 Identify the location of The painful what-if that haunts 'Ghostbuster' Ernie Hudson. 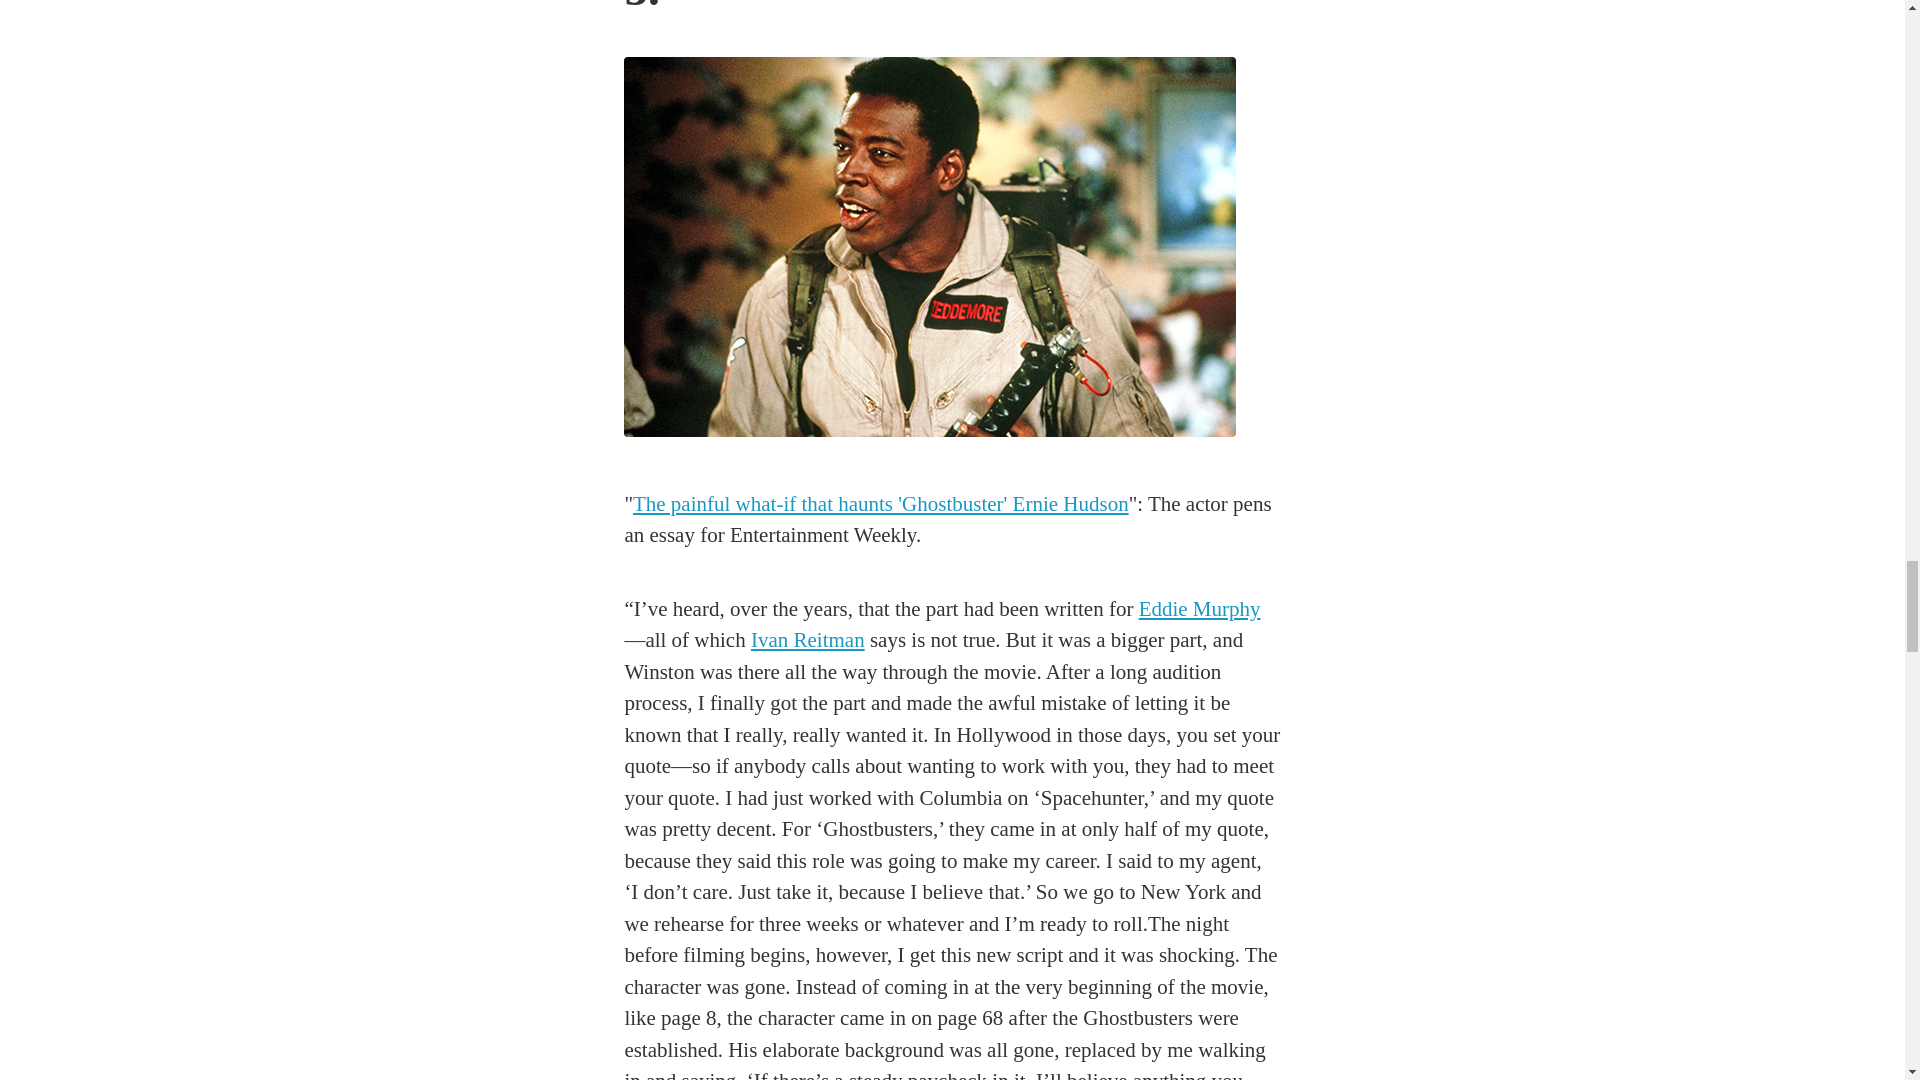
(880, 504).